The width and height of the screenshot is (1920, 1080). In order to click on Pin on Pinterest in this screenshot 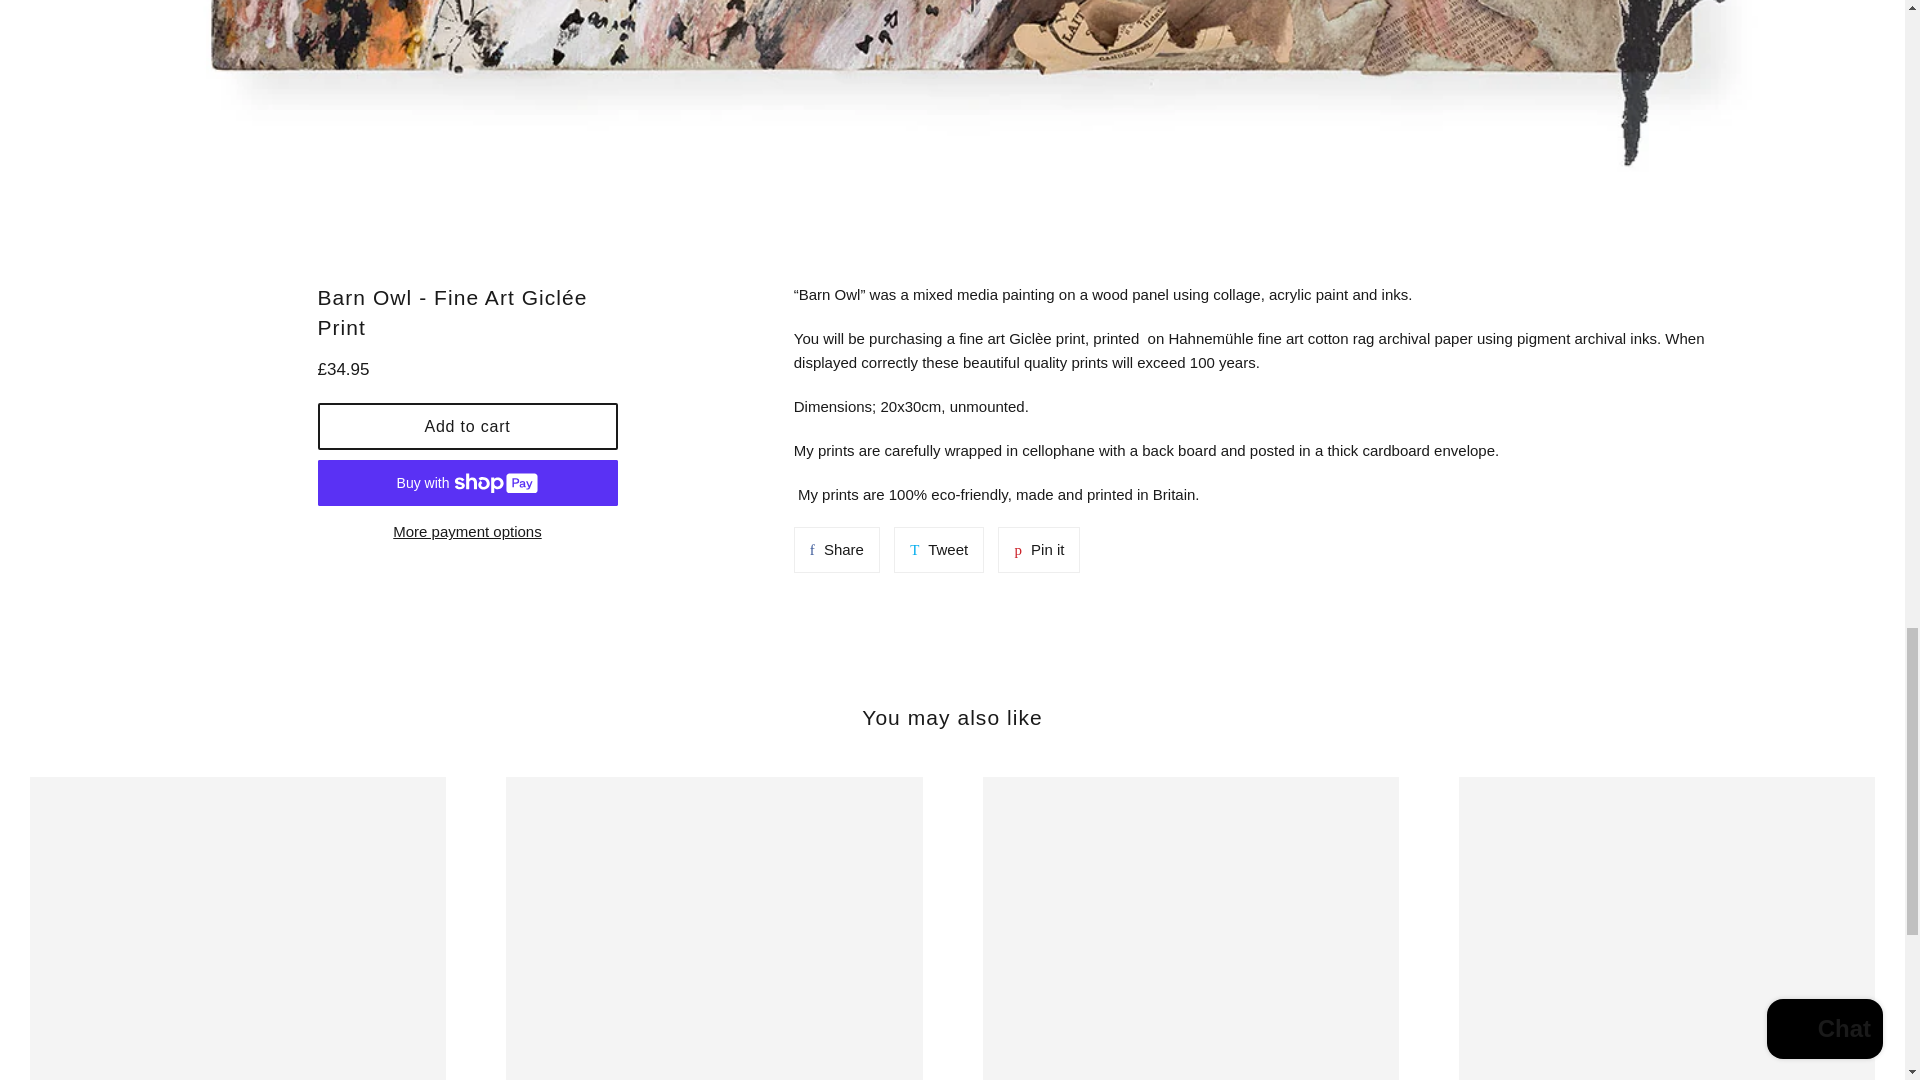, I will do `click(468, 532)`.